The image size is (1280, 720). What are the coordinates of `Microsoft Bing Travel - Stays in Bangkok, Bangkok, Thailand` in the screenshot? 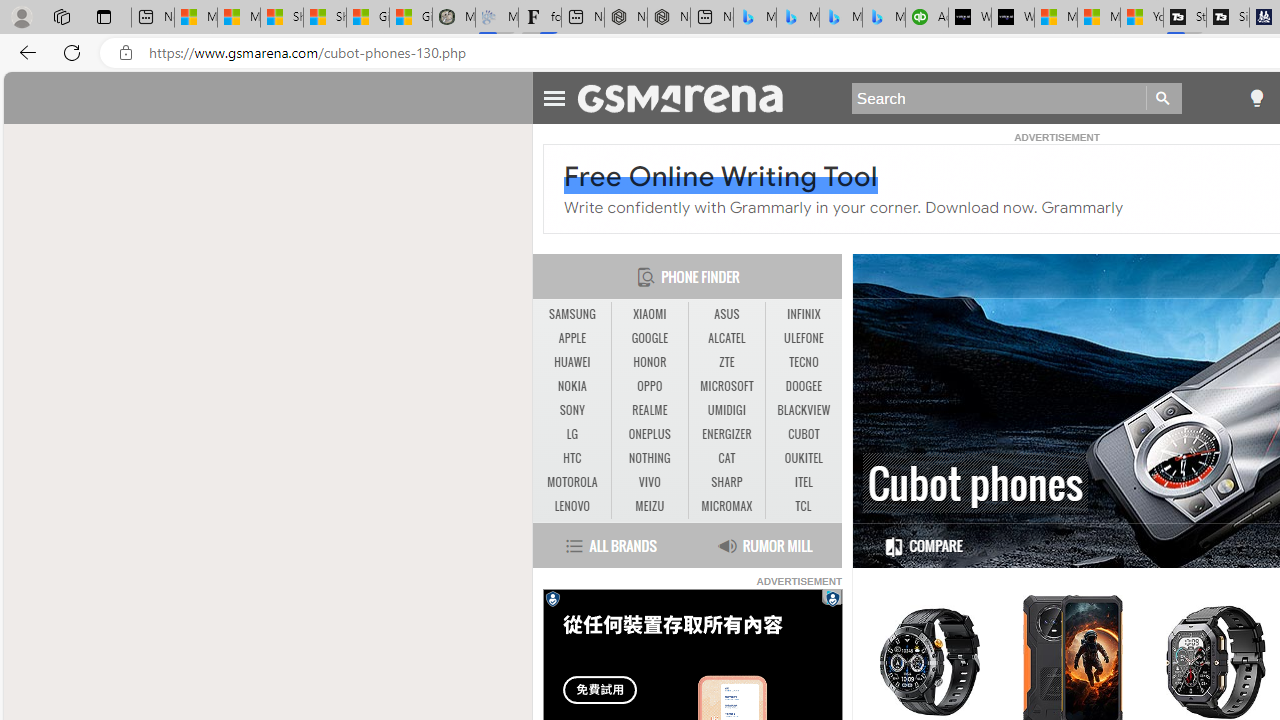 It's located at (798, 18).